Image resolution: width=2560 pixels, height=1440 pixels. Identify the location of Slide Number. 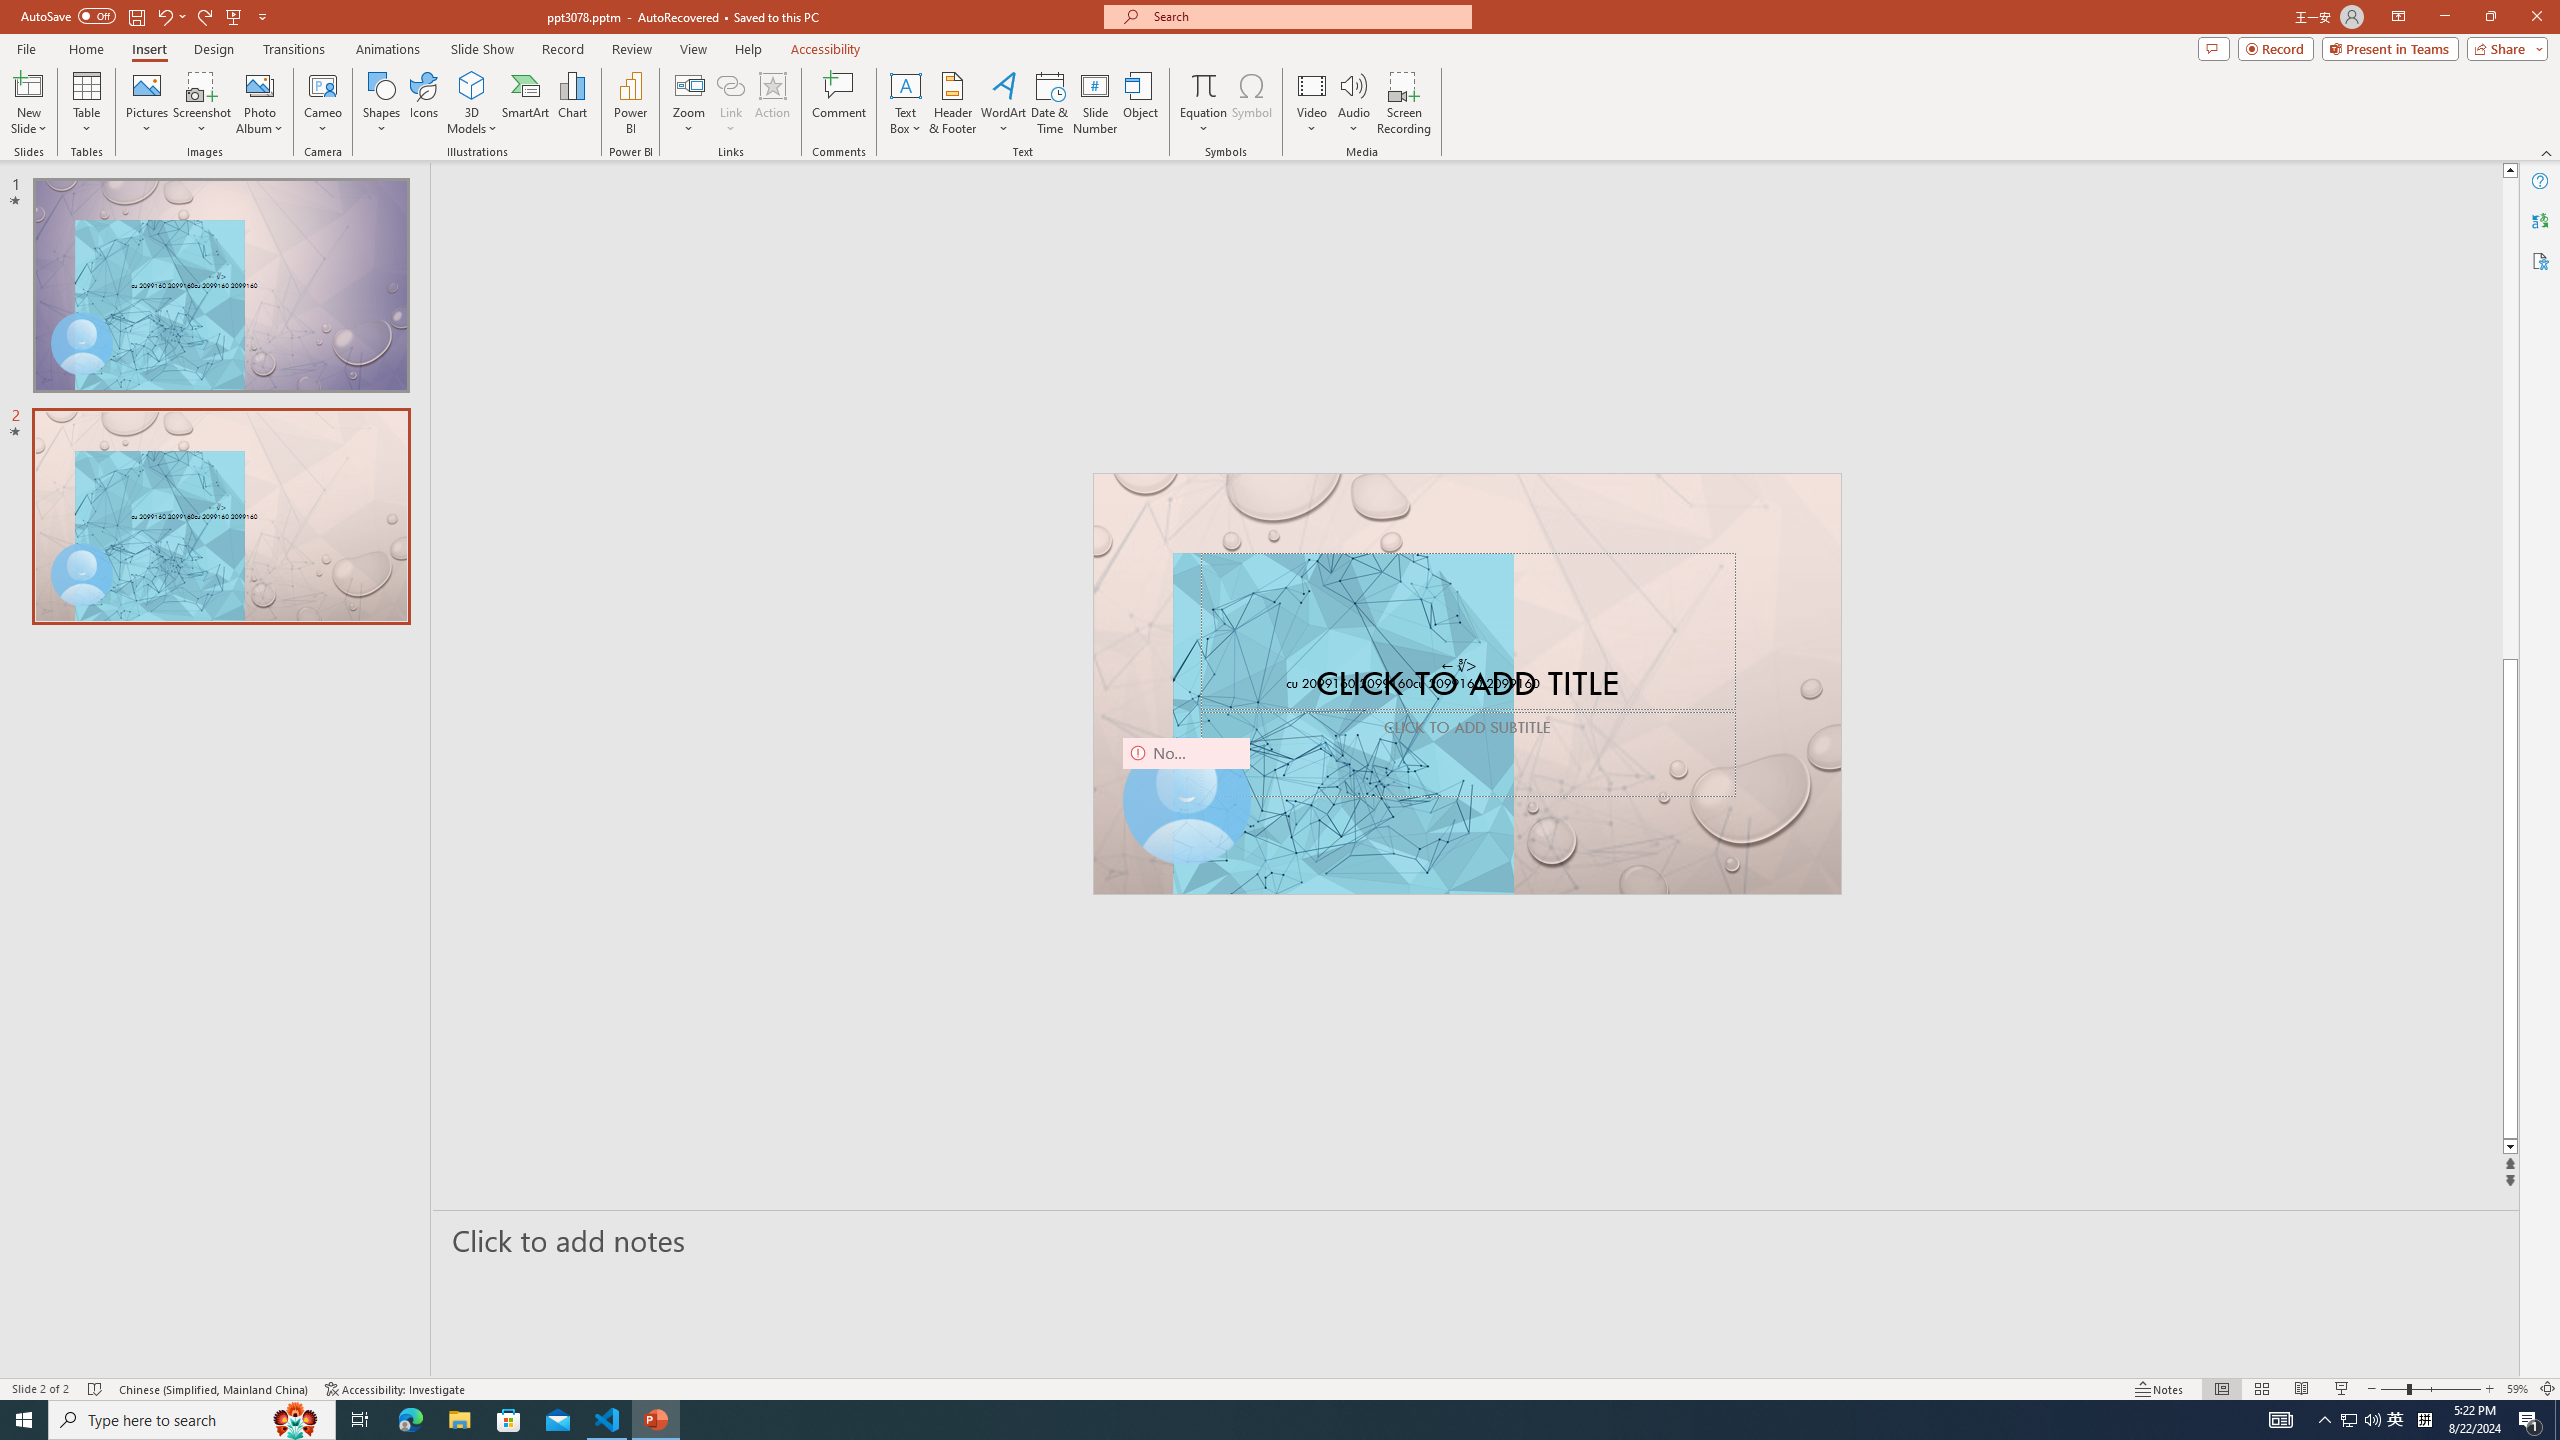
(1096, 103).